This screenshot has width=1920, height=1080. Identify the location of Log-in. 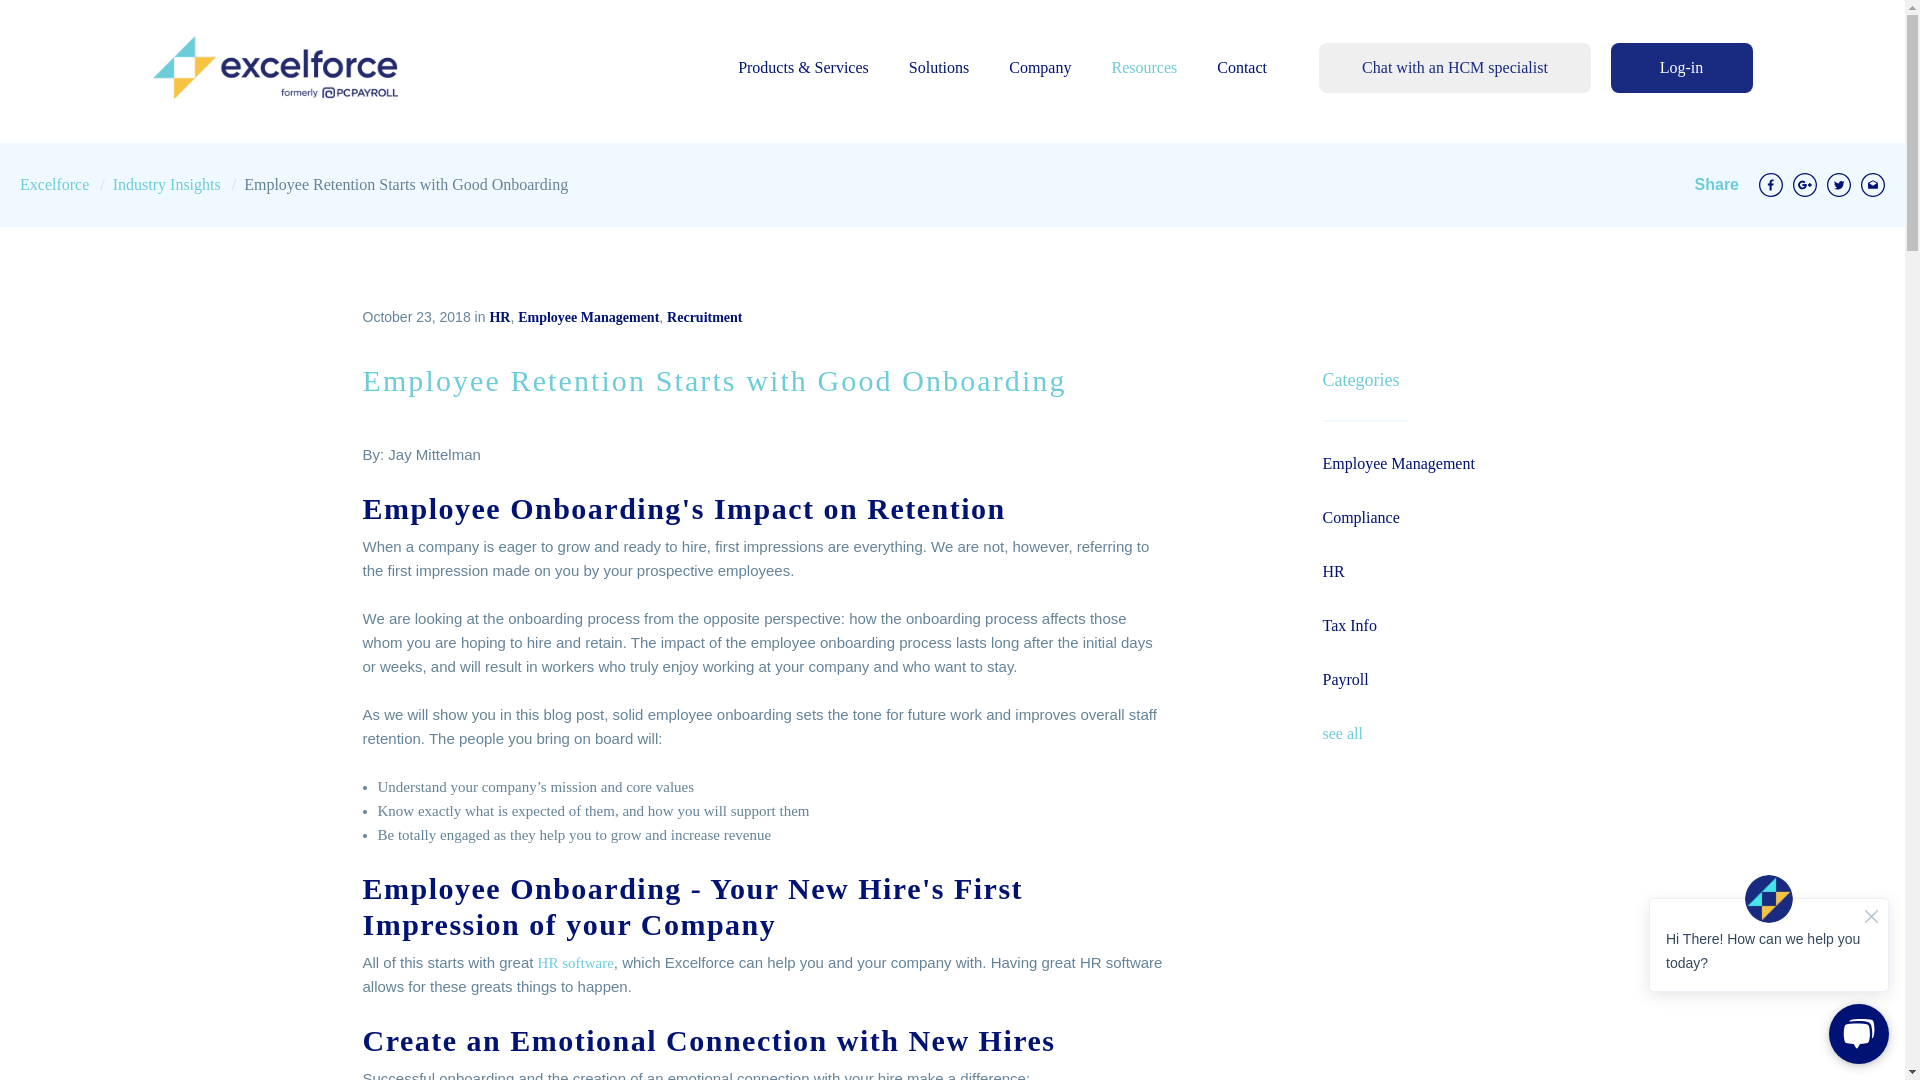
(1680, 68).